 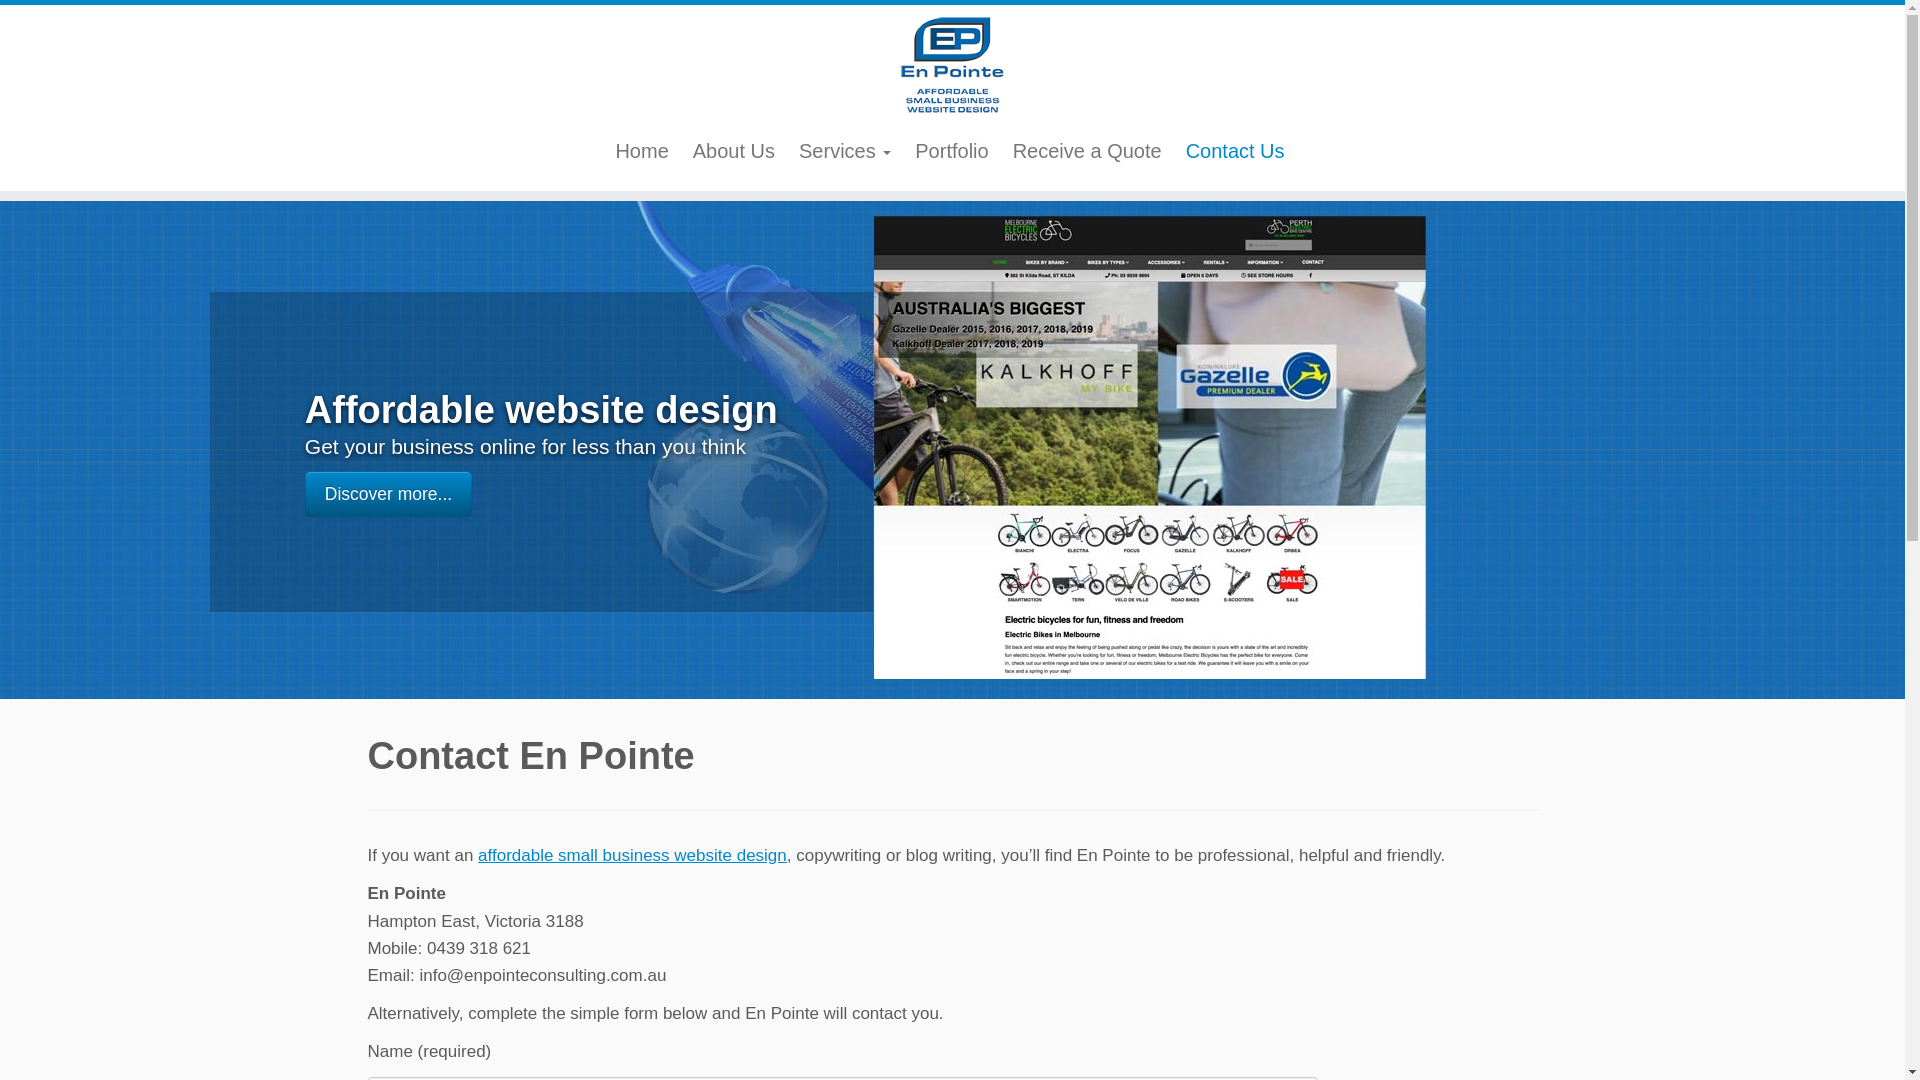 I want to click on About Us, so click(x=734, y=151).